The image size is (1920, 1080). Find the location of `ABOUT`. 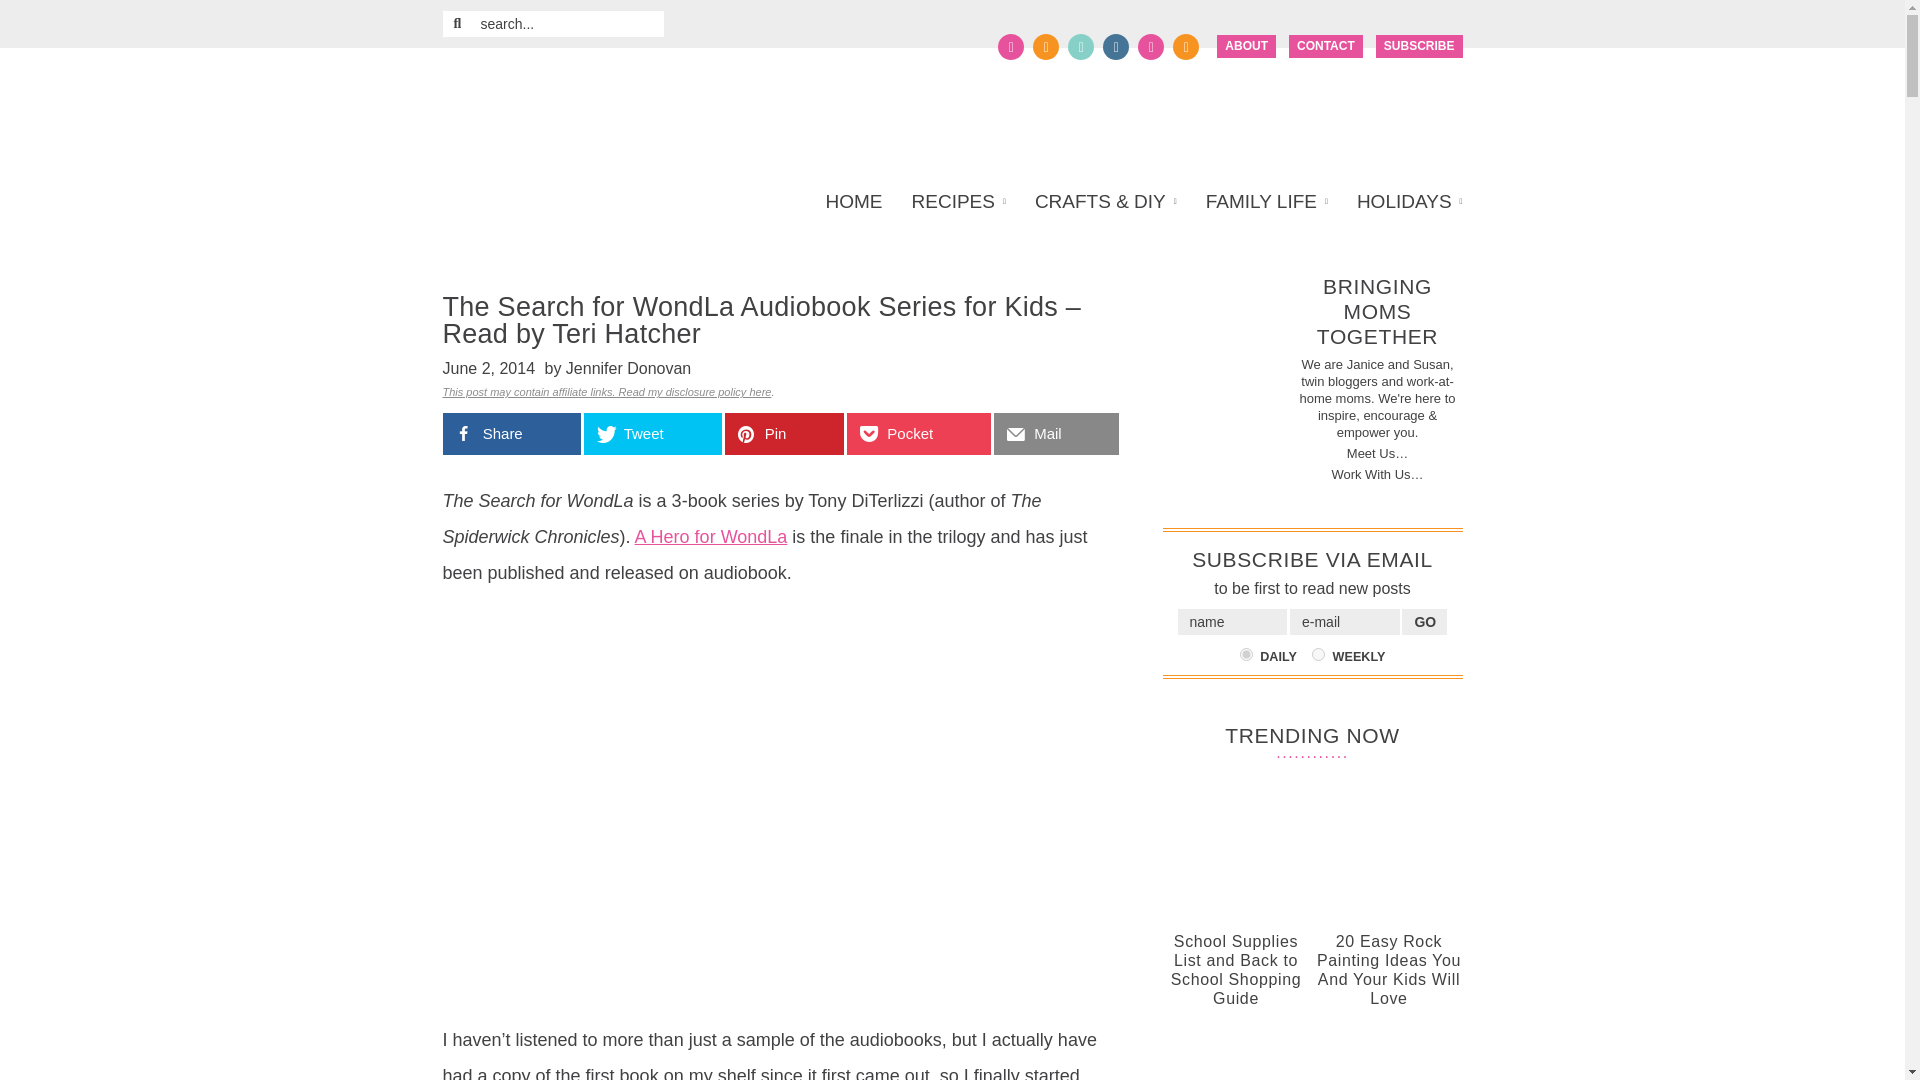

ABOUT is located at coordinates (1246, 46).